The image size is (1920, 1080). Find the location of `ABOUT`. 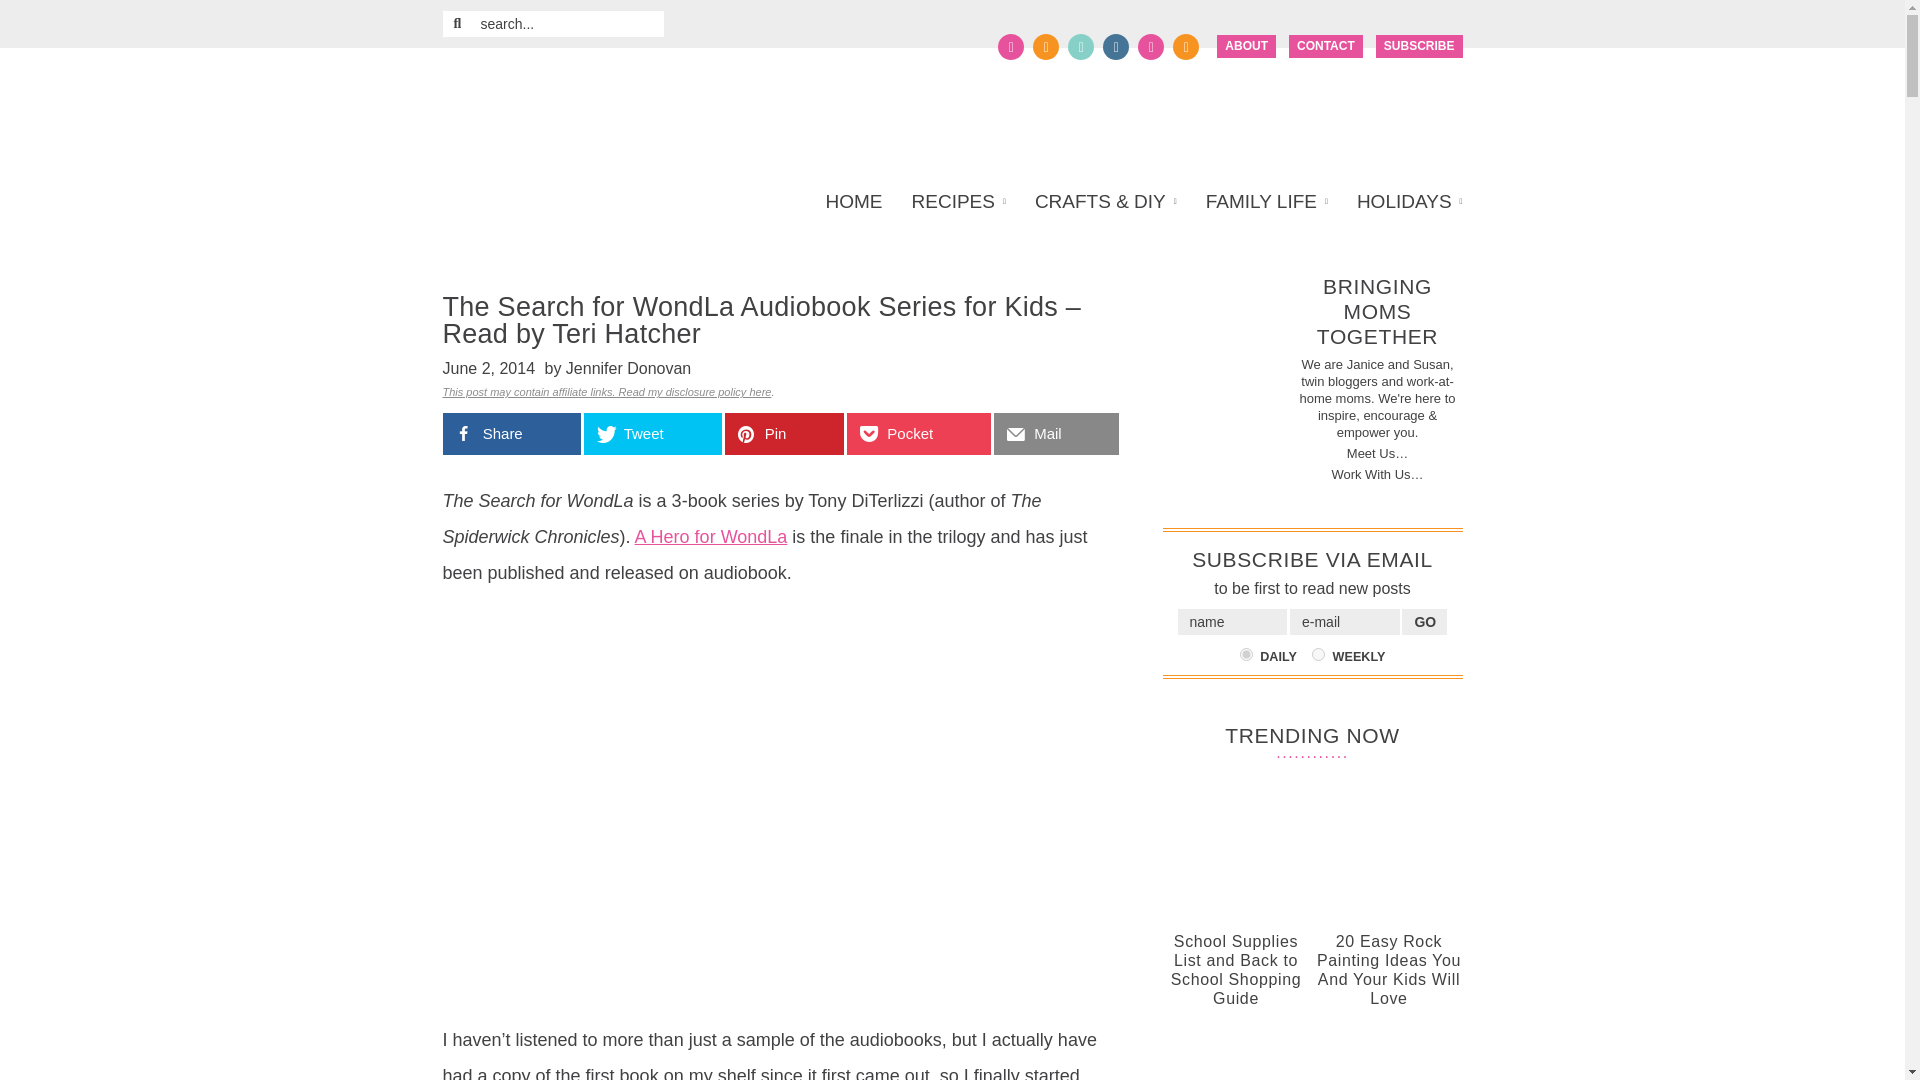

ABOUT is located at coordinates (1246, 46).